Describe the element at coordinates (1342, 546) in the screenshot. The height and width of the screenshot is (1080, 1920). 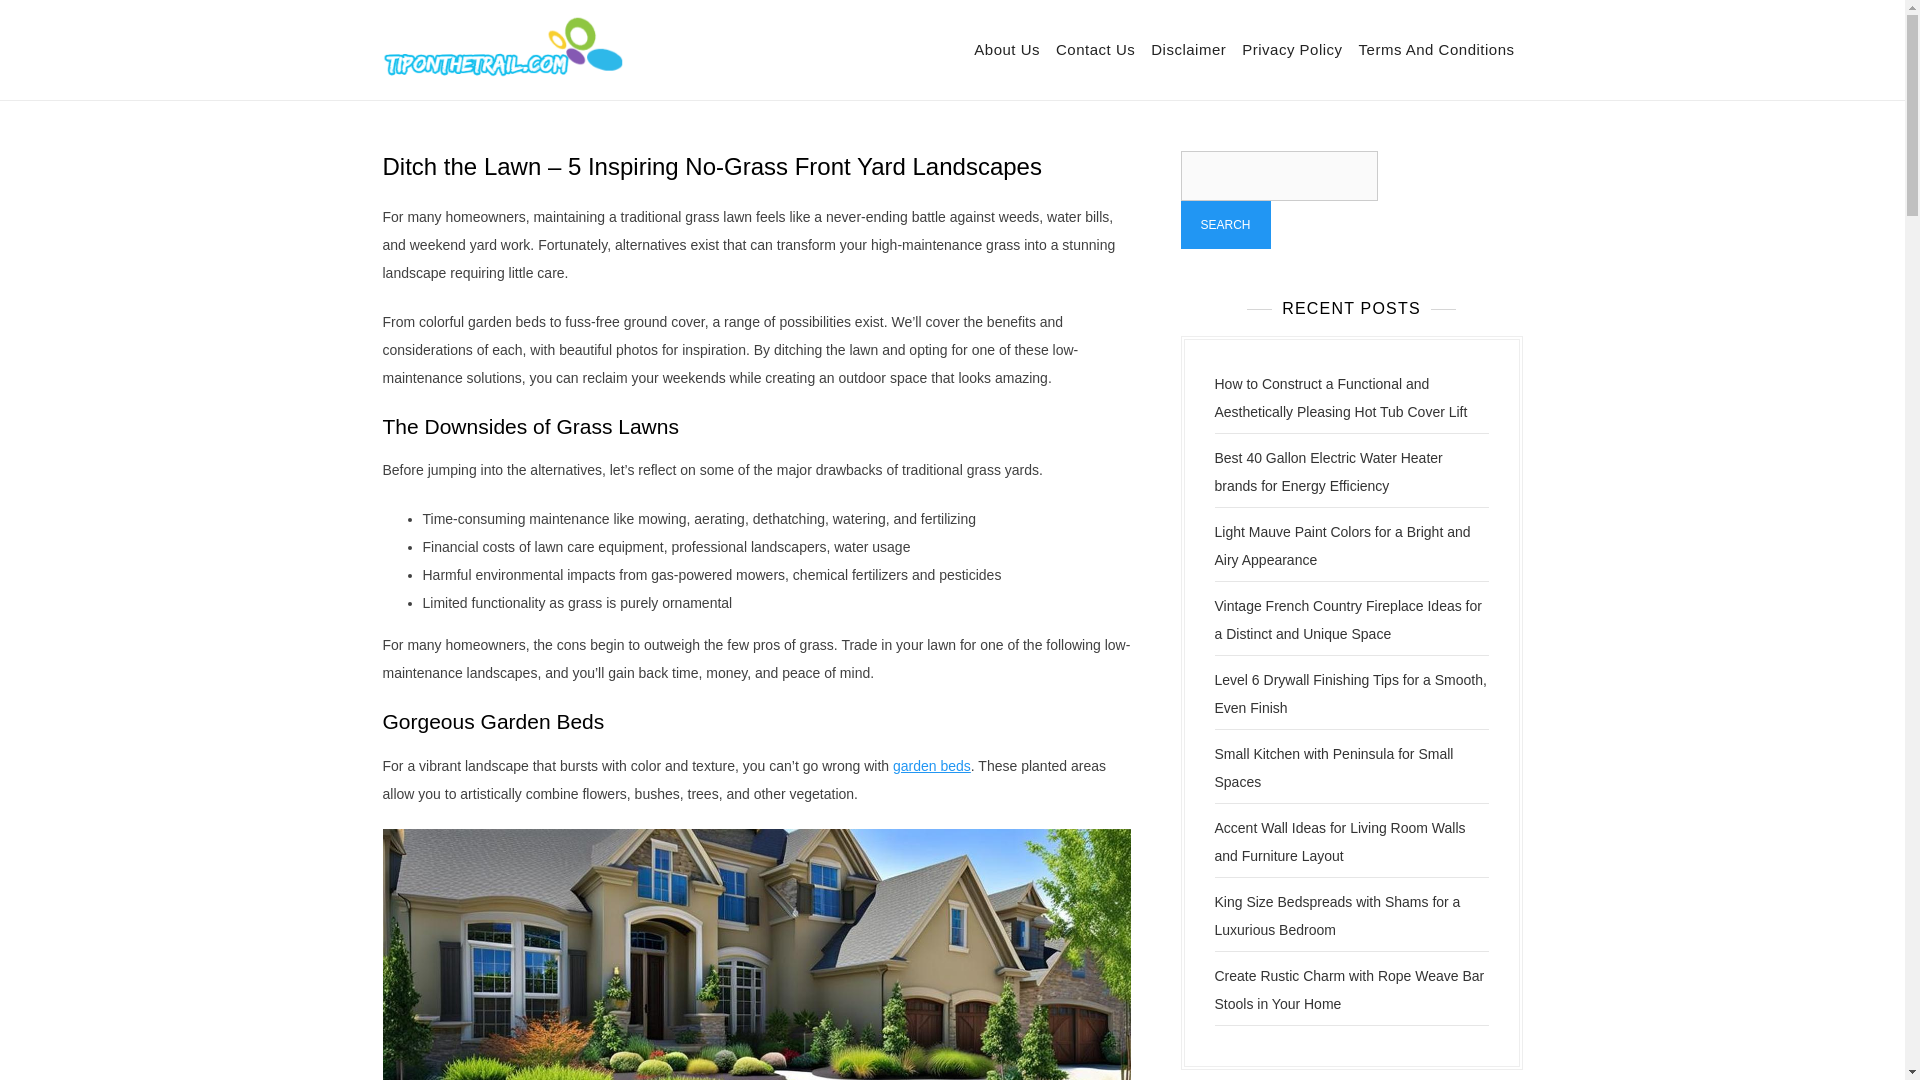
I see `Light Mauve Paint Colors for a Bright and Airy Appearance` at that location.